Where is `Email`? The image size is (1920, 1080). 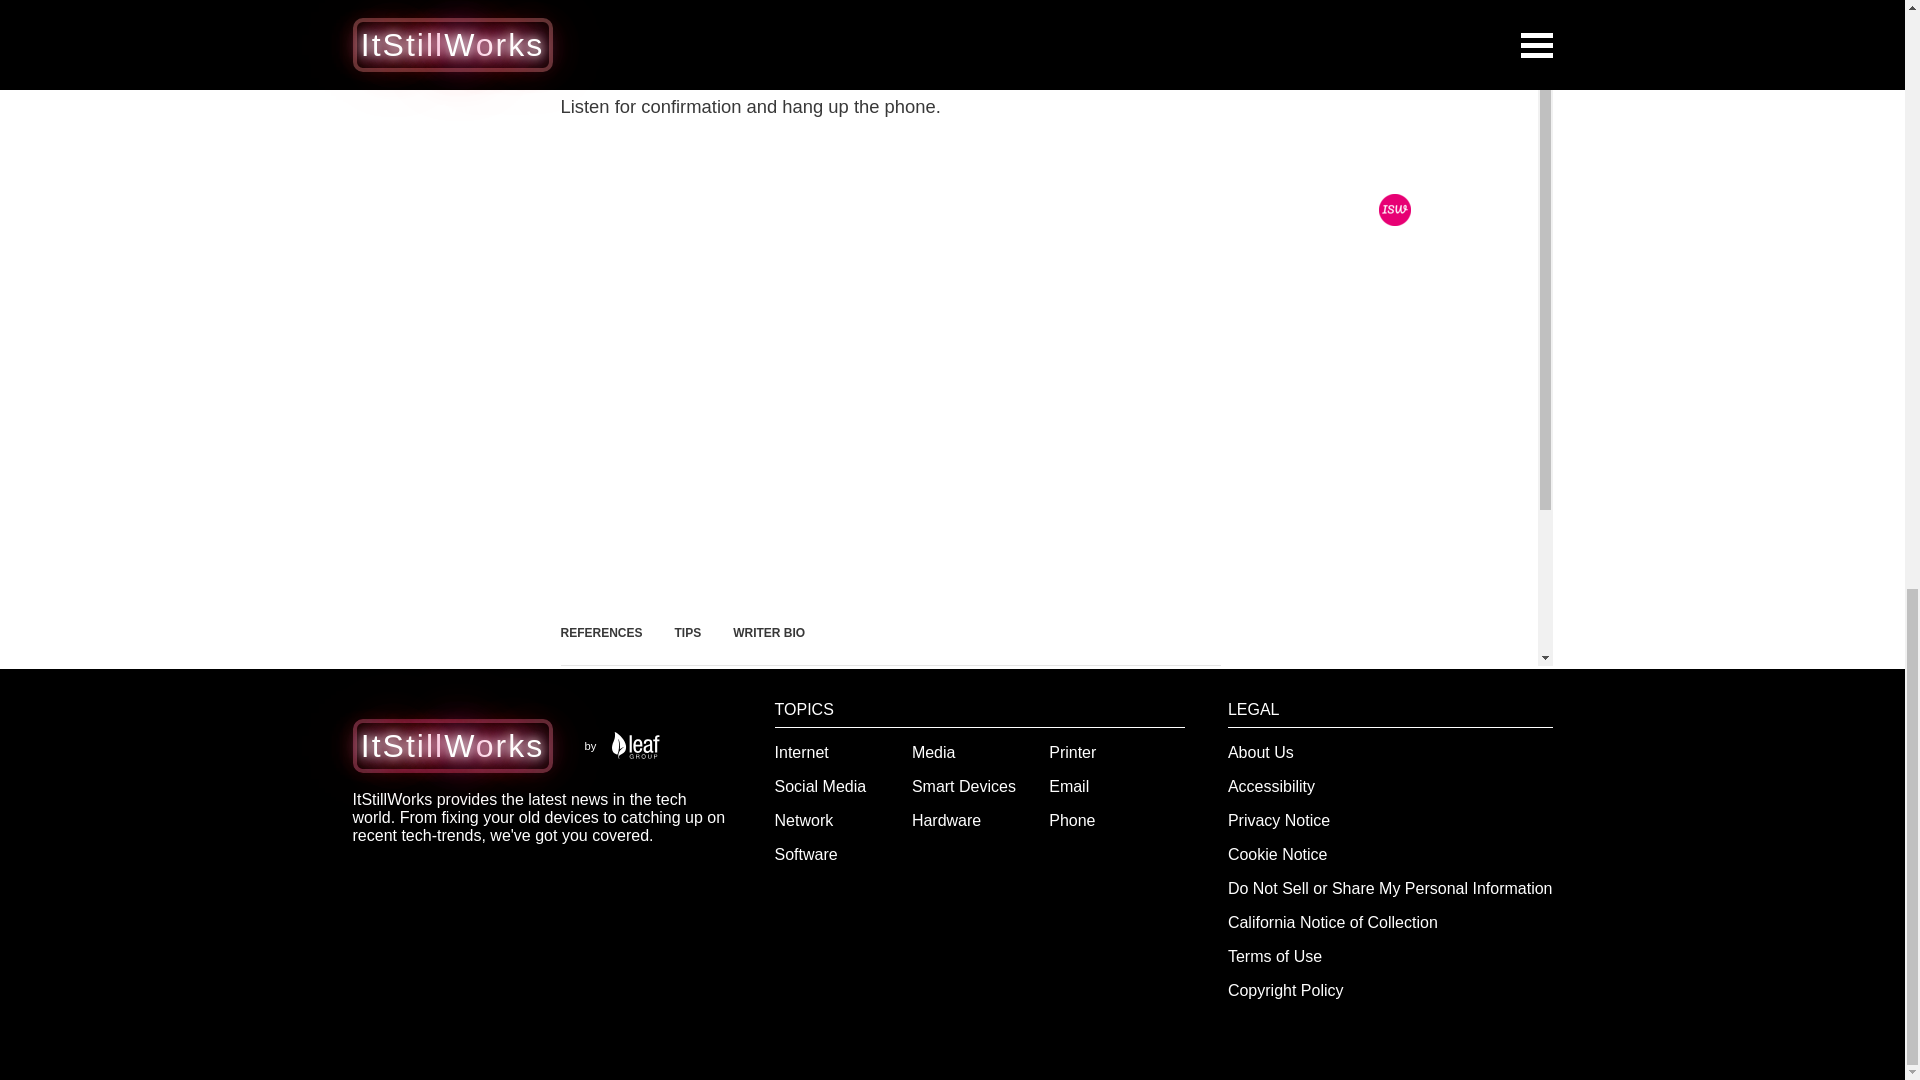 Email is located at coordinates (1068, 786).